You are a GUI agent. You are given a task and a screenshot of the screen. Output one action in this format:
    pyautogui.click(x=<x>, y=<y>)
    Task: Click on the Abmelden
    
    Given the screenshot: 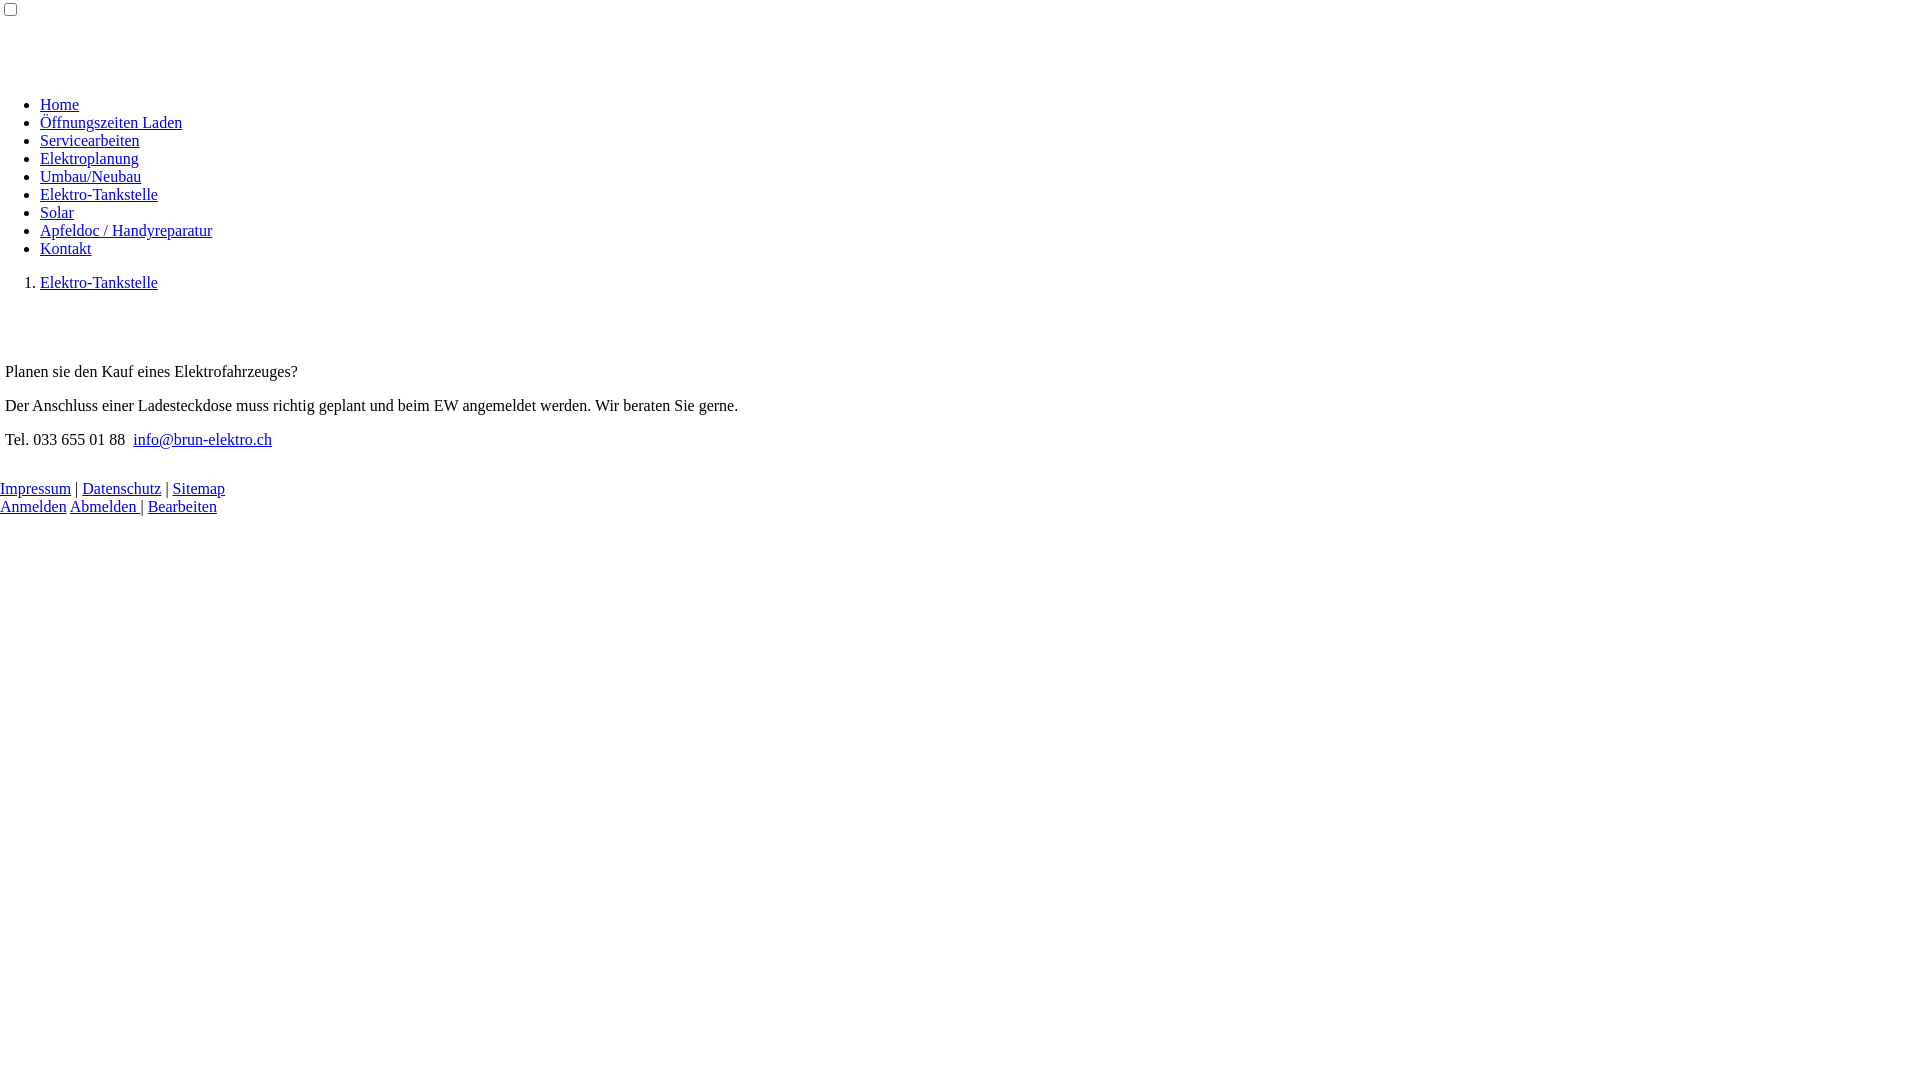 What is the action you would take?
    pyautogui.click(x=106, y=506)
    